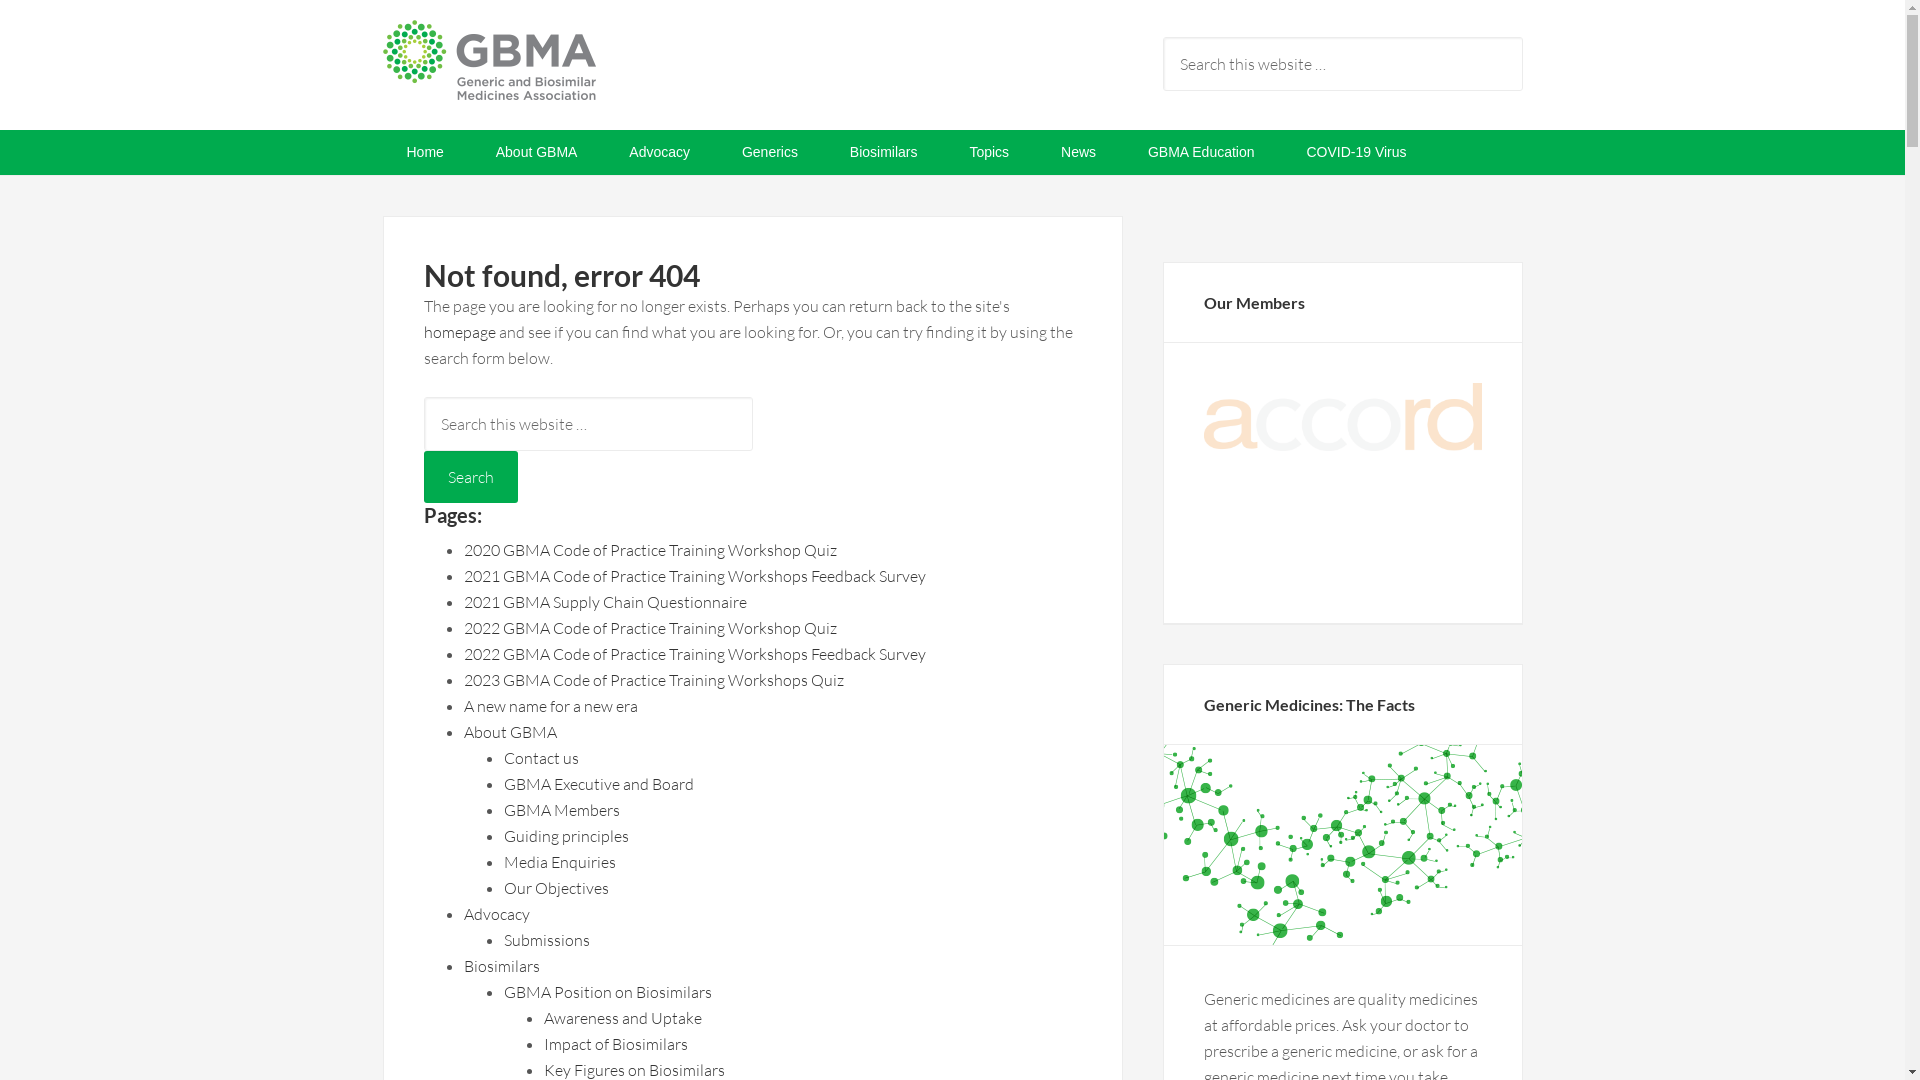 The image size is (1920, 1080). What do you see at coordinates (616, 1044) in the screenshot?
I see `Impact of Biosimilars` at bounding box center [616, 1044].